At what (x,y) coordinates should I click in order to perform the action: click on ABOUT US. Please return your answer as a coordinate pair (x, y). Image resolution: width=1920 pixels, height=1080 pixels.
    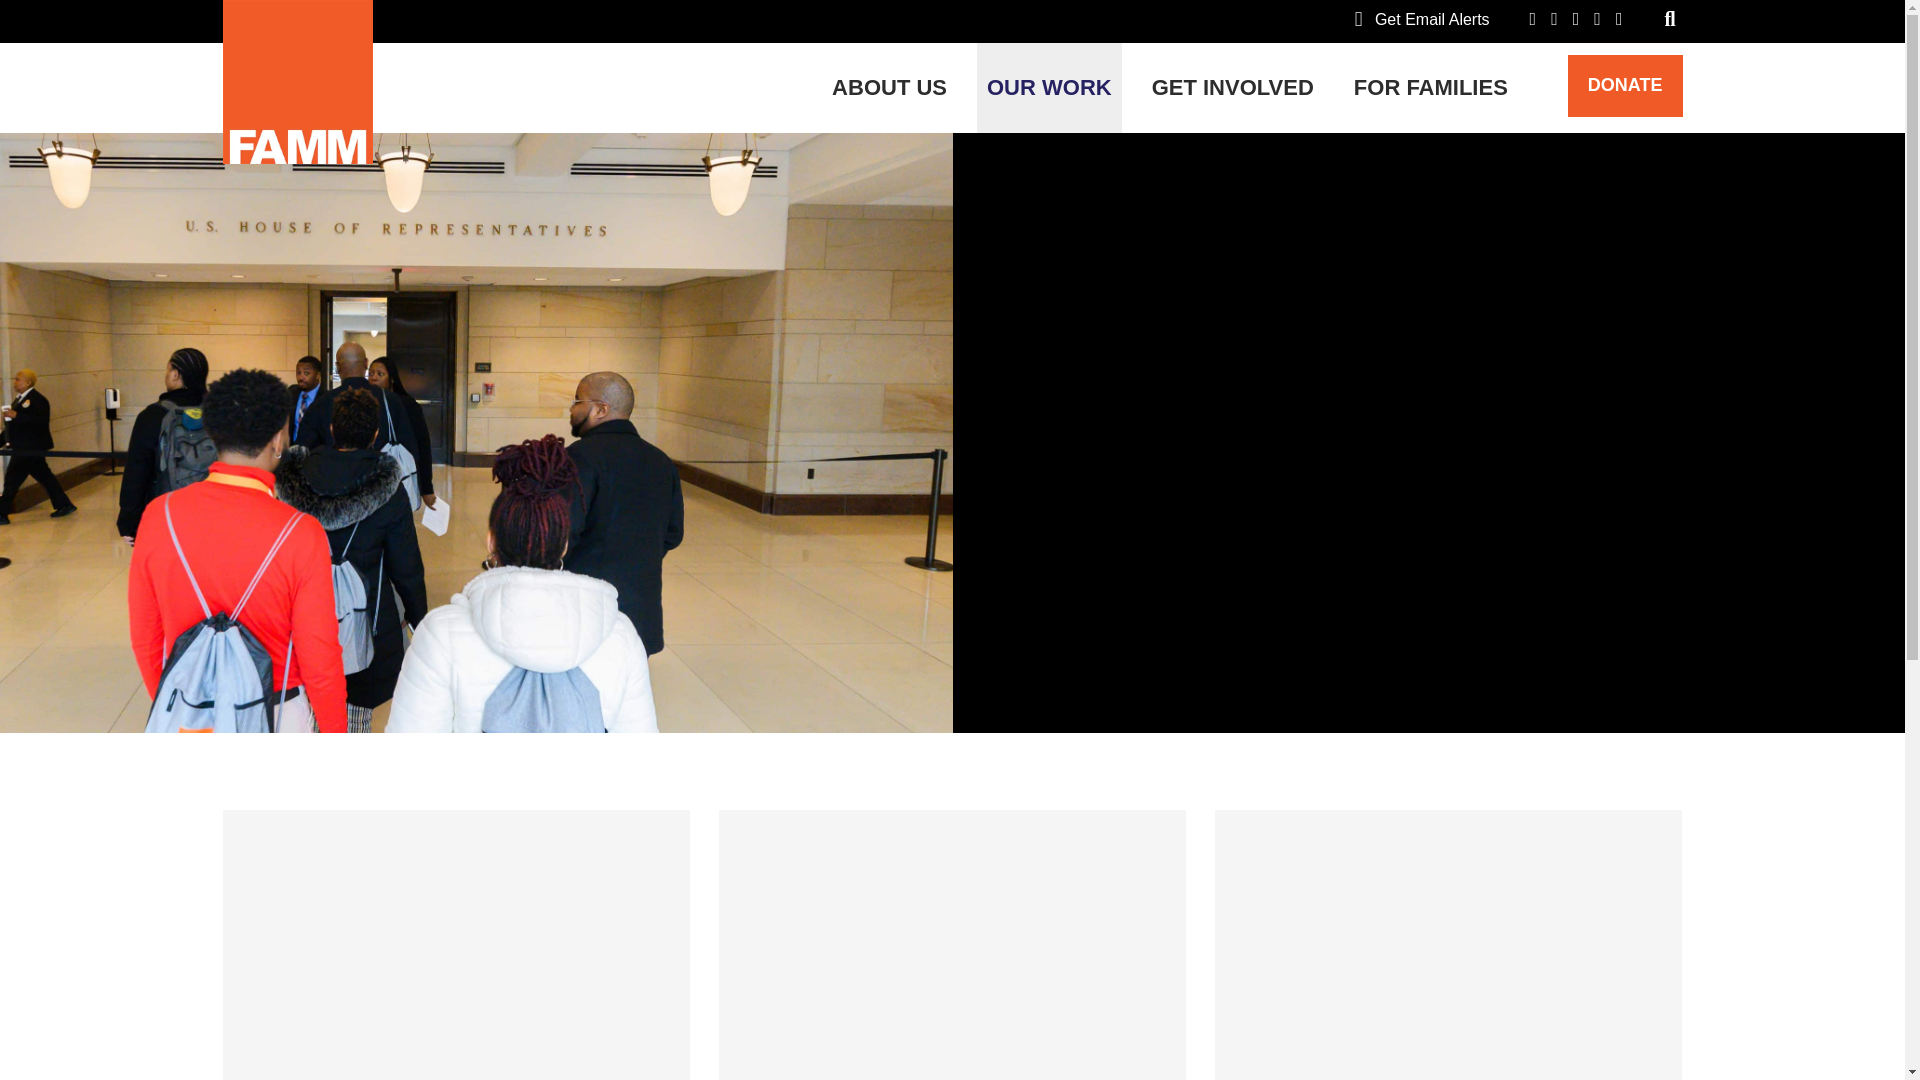
    Looking at the image, I should click on (888, 88).